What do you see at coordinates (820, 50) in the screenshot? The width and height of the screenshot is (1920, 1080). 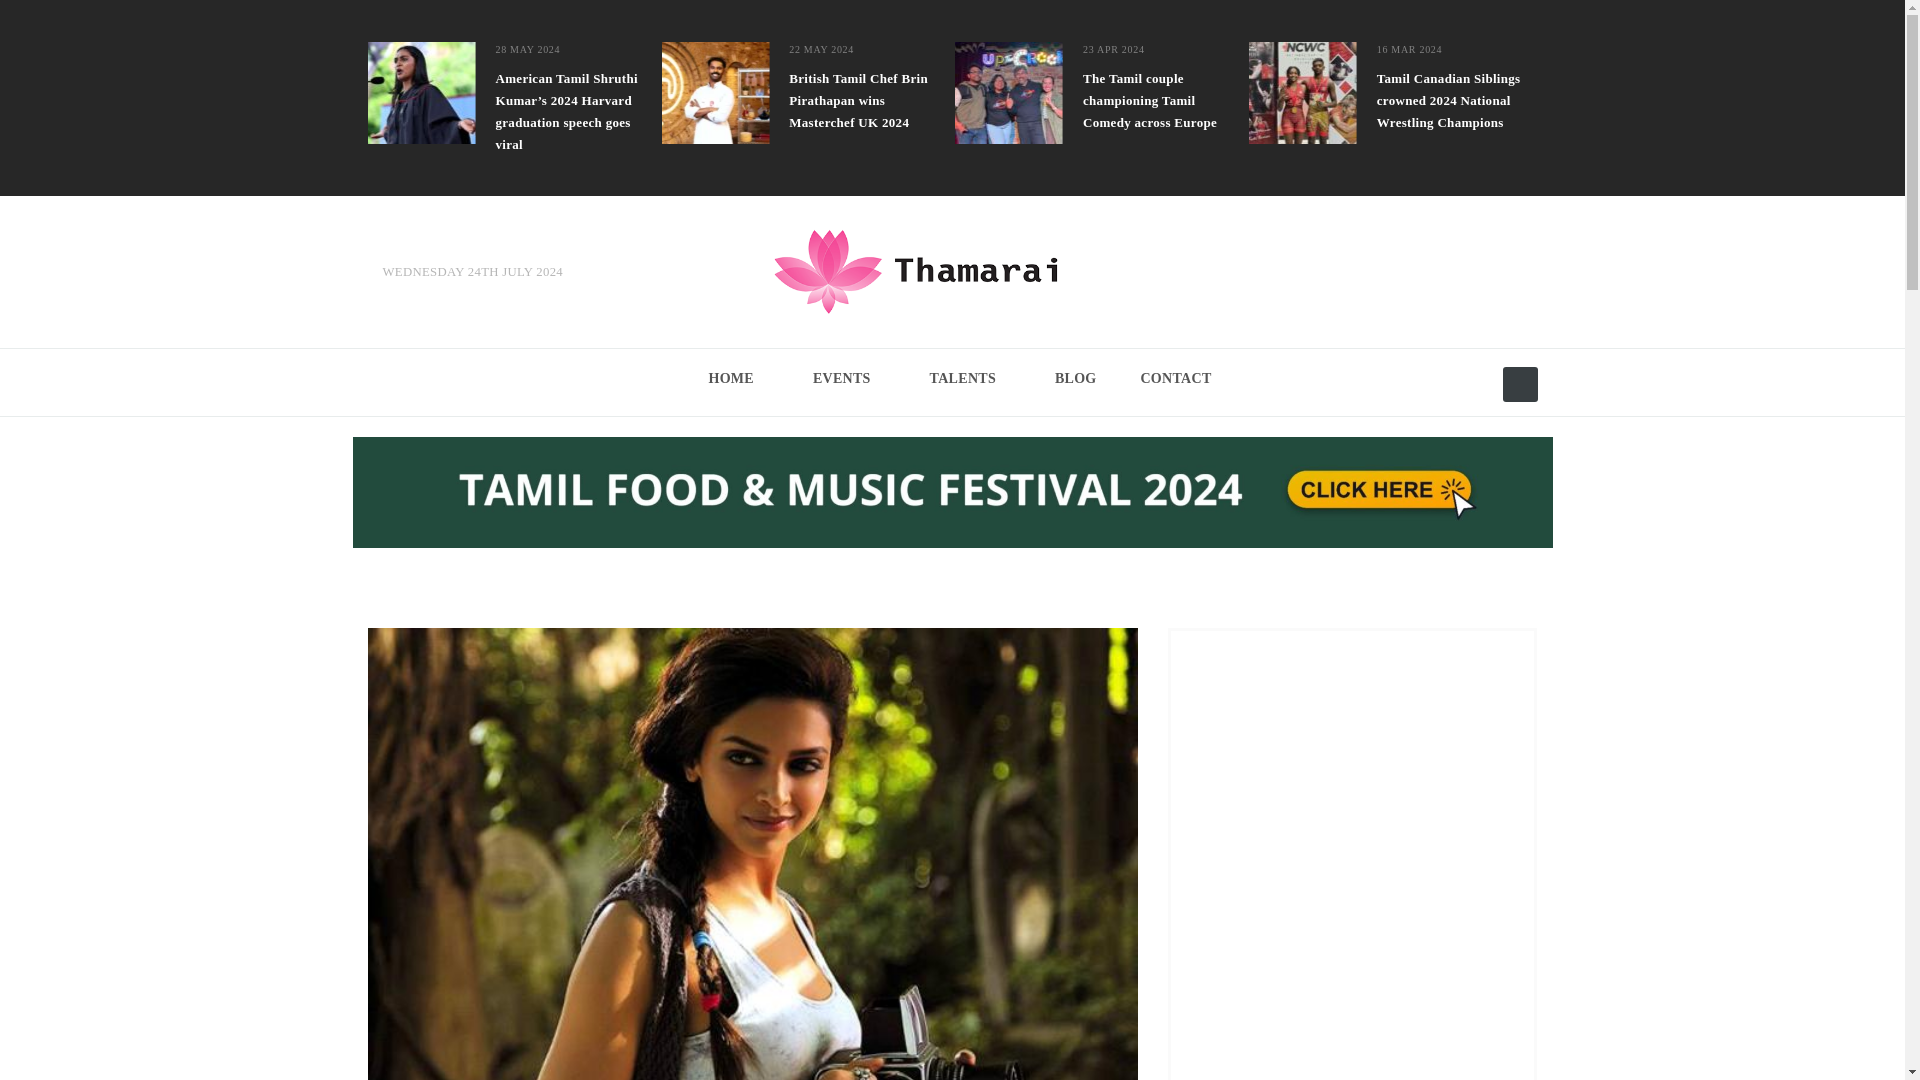 I see `22 MAY 2024` at bounding box center [820, 50].